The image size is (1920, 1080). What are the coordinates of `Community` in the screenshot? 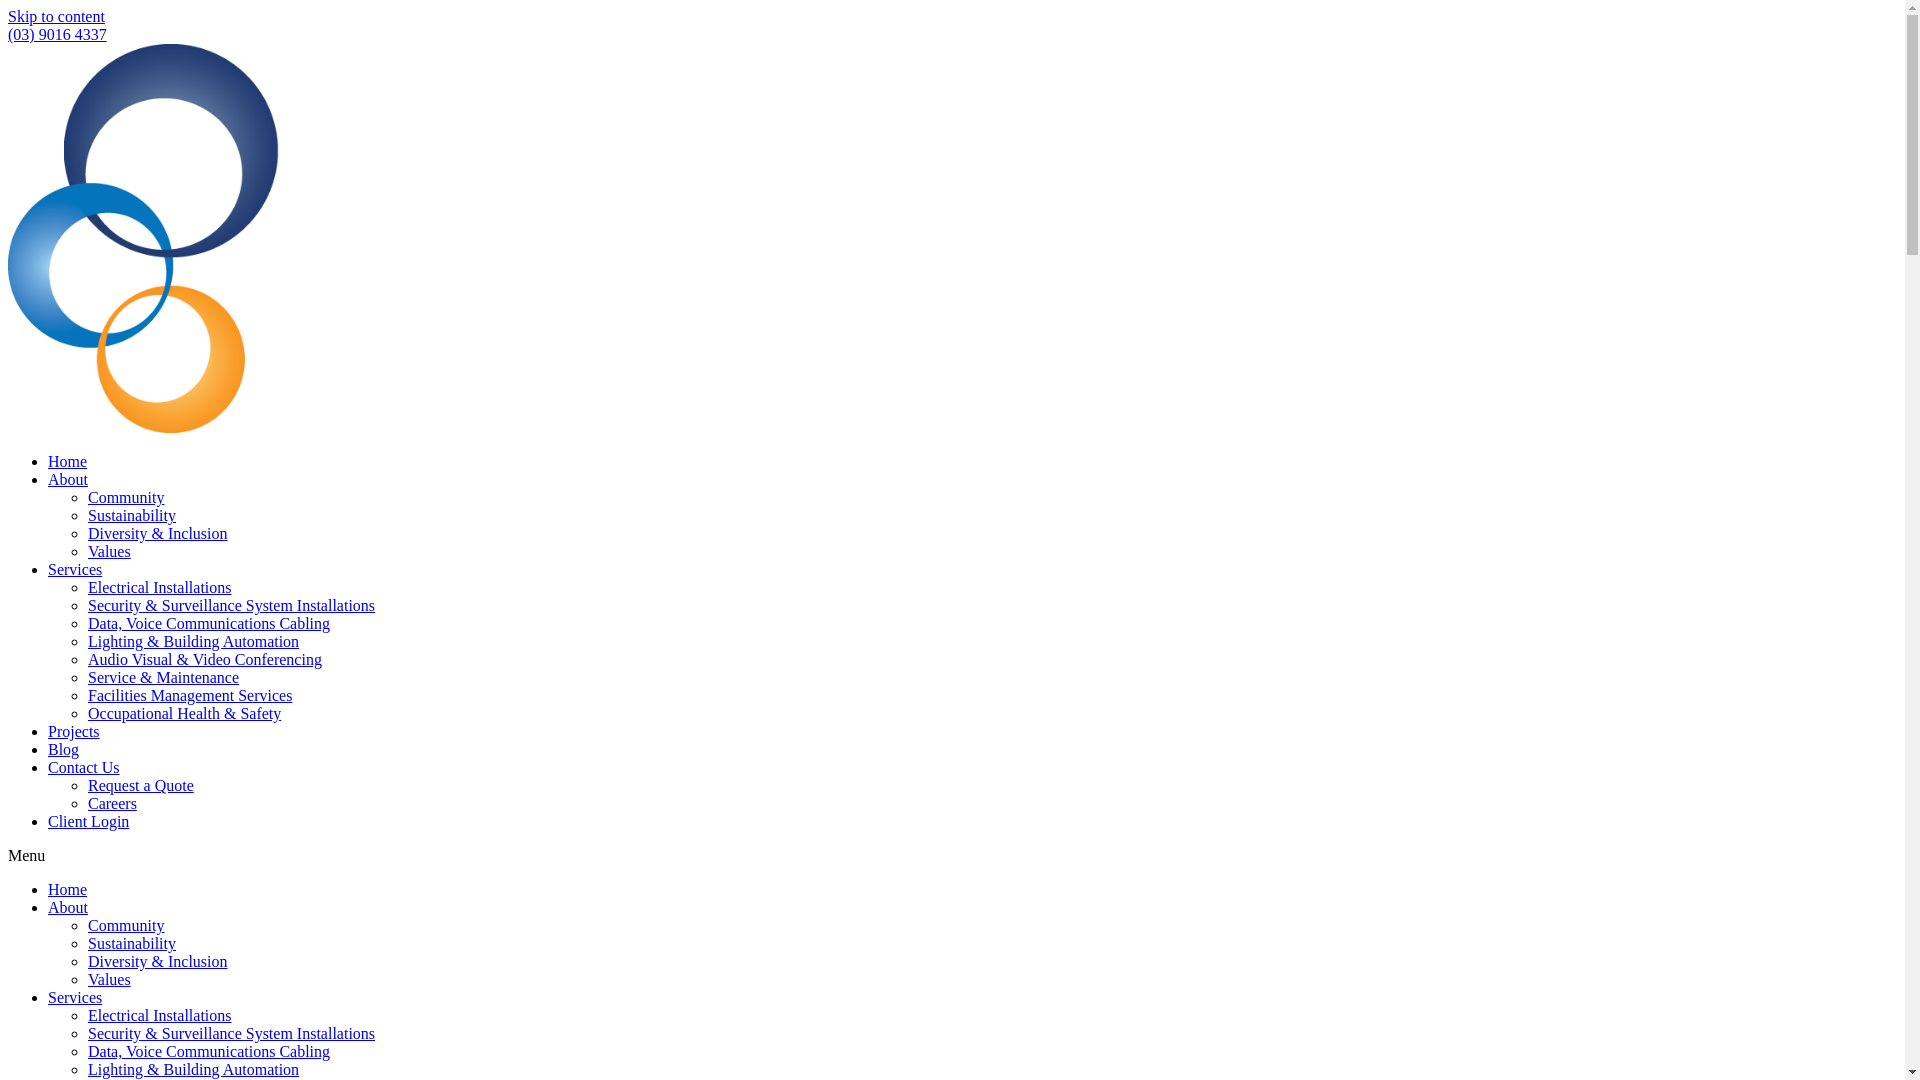 It's located at (126, 498).